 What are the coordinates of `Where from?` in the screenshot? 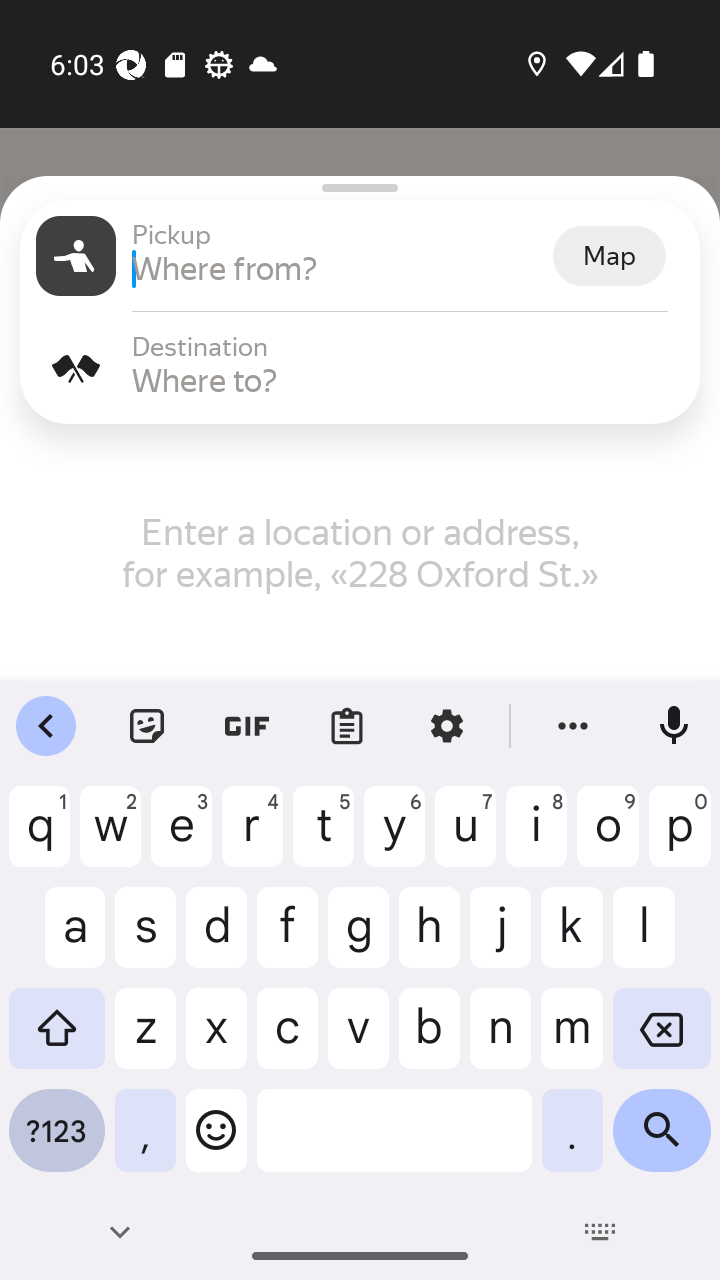 It's located at (340, 268).